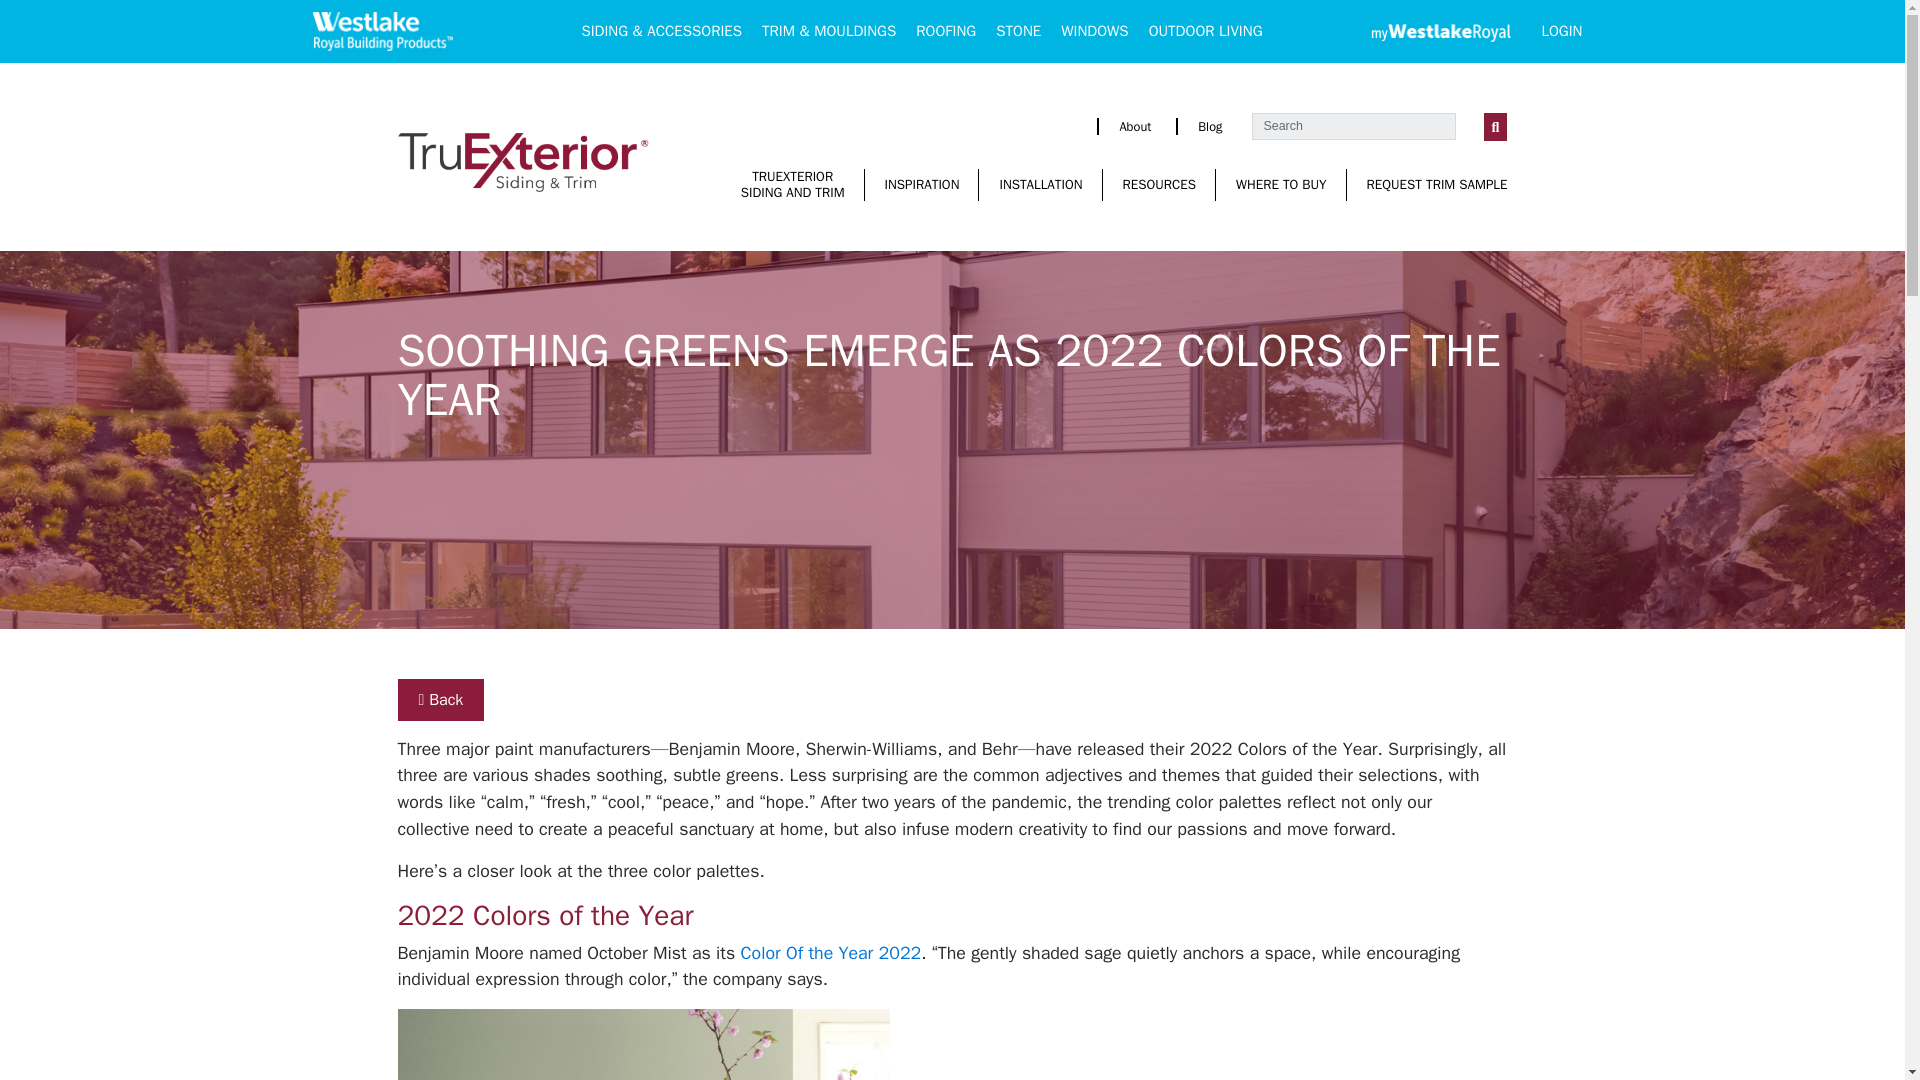 Image resolution: width=1920 pixels, height=1080 pixels. I want to click on INSTALLATION, so click(1040, 184).